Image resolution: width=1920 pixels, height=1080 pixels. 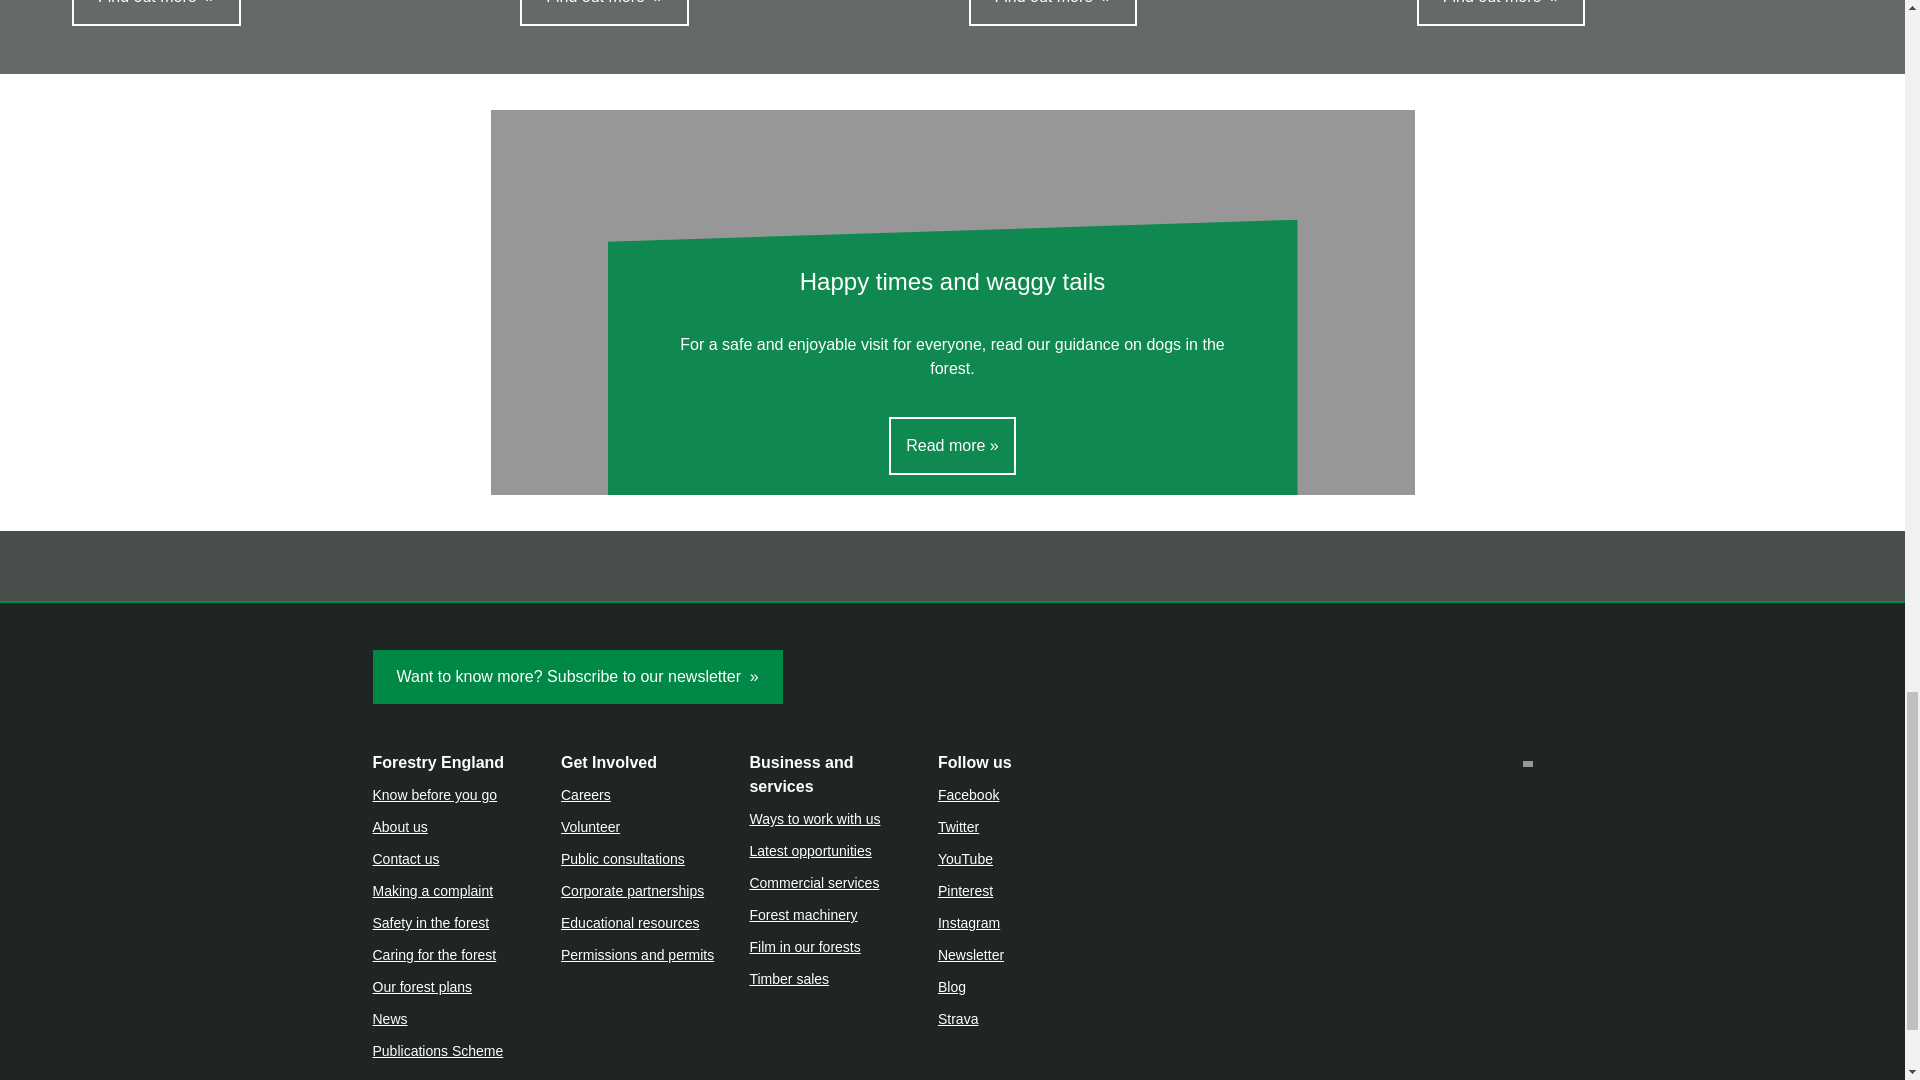 What do you see at coordinates (156, 12) in the screenshot?
I see `Beechenhurst` at bounding box center [156, 12].